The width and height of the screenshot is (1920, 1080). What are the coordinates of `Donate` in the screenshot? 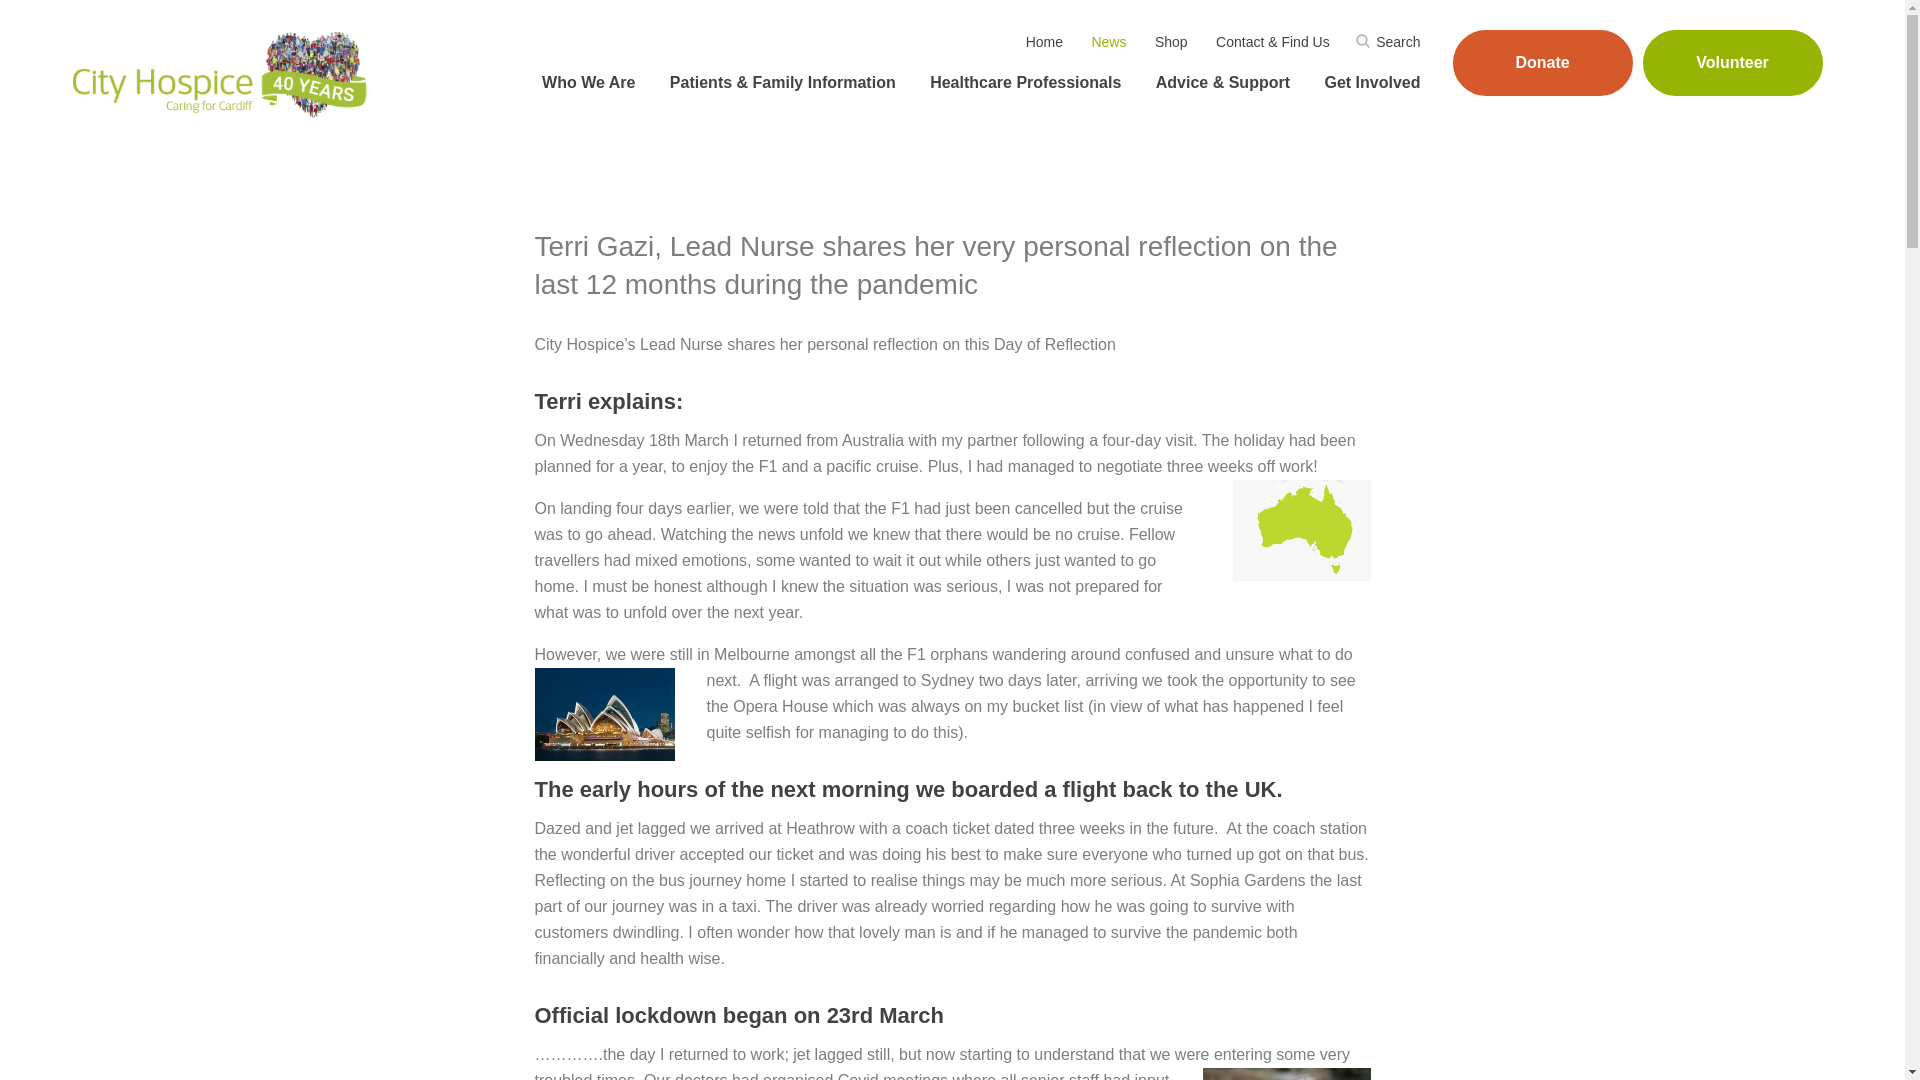 It's located at (1542, 63).